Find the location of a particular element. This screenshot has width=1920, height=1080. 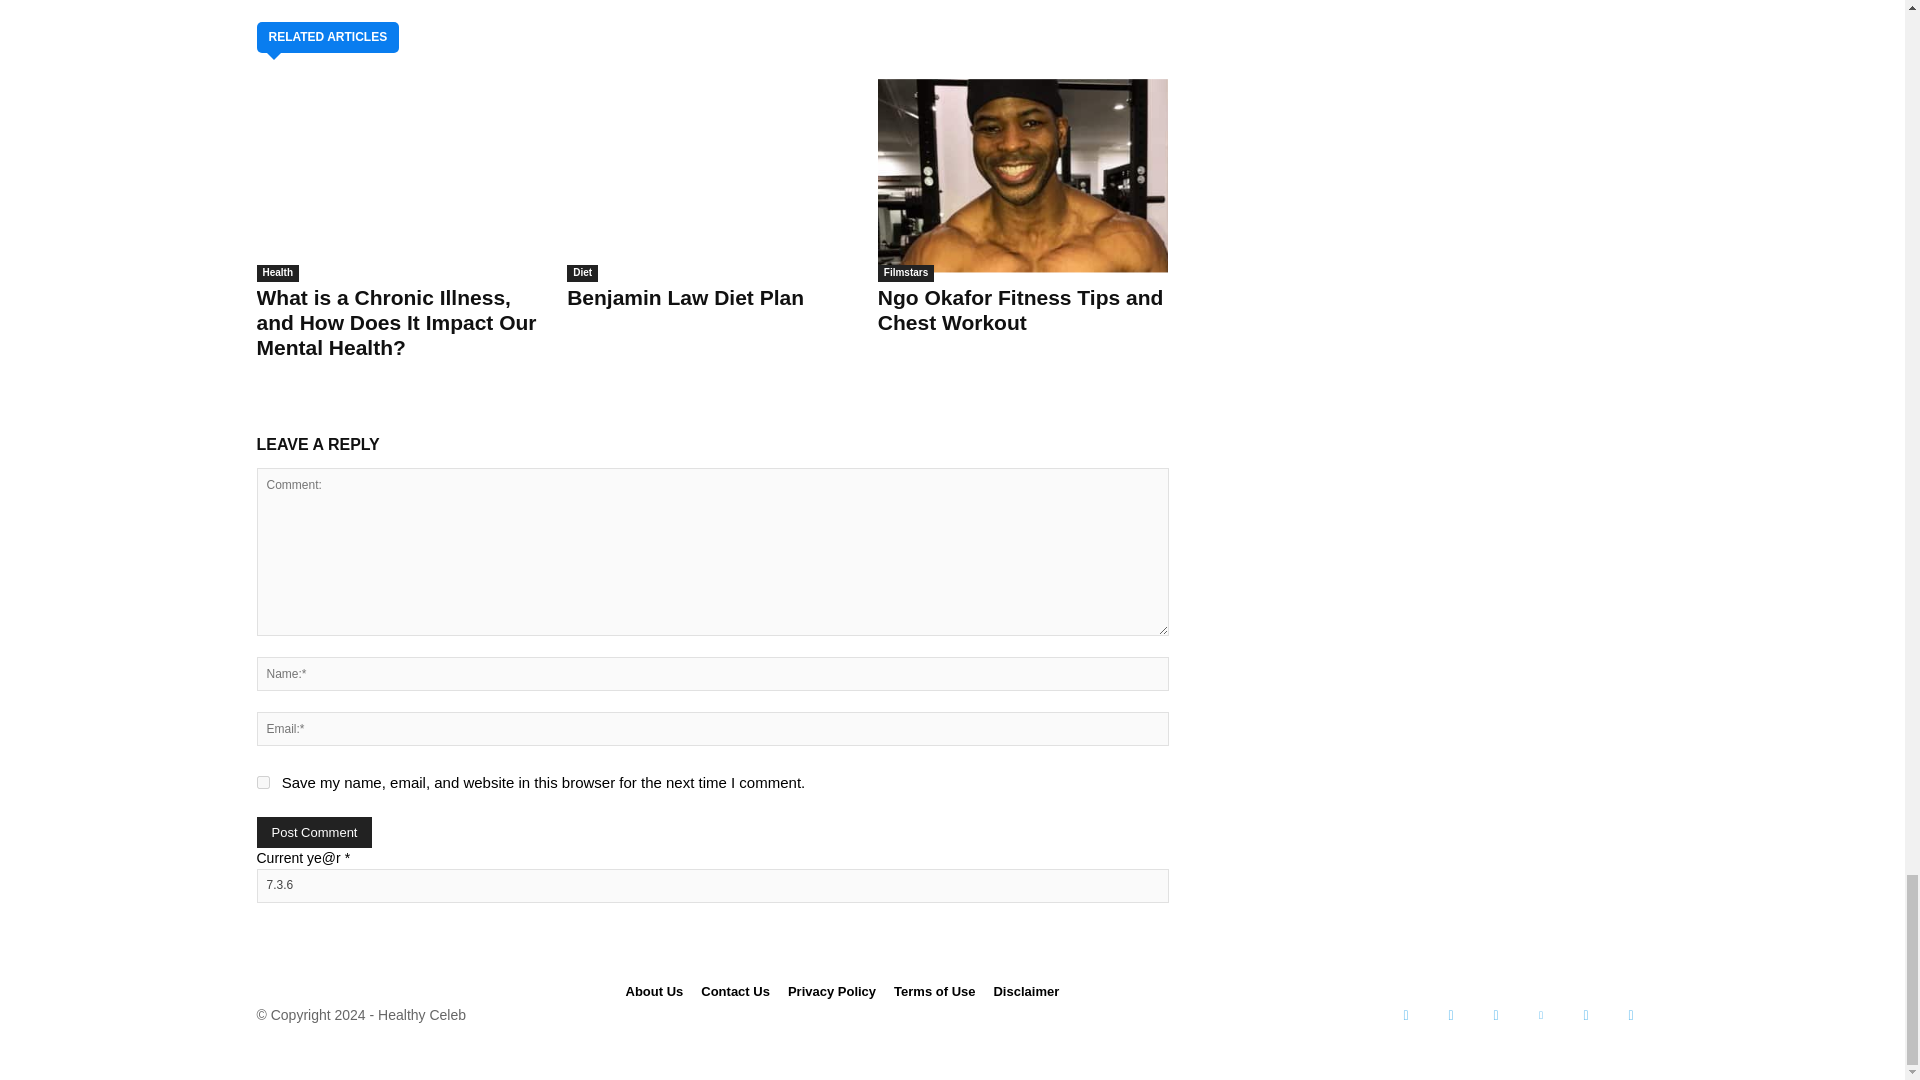

7.3.6 is located at coordinates (711, 886).